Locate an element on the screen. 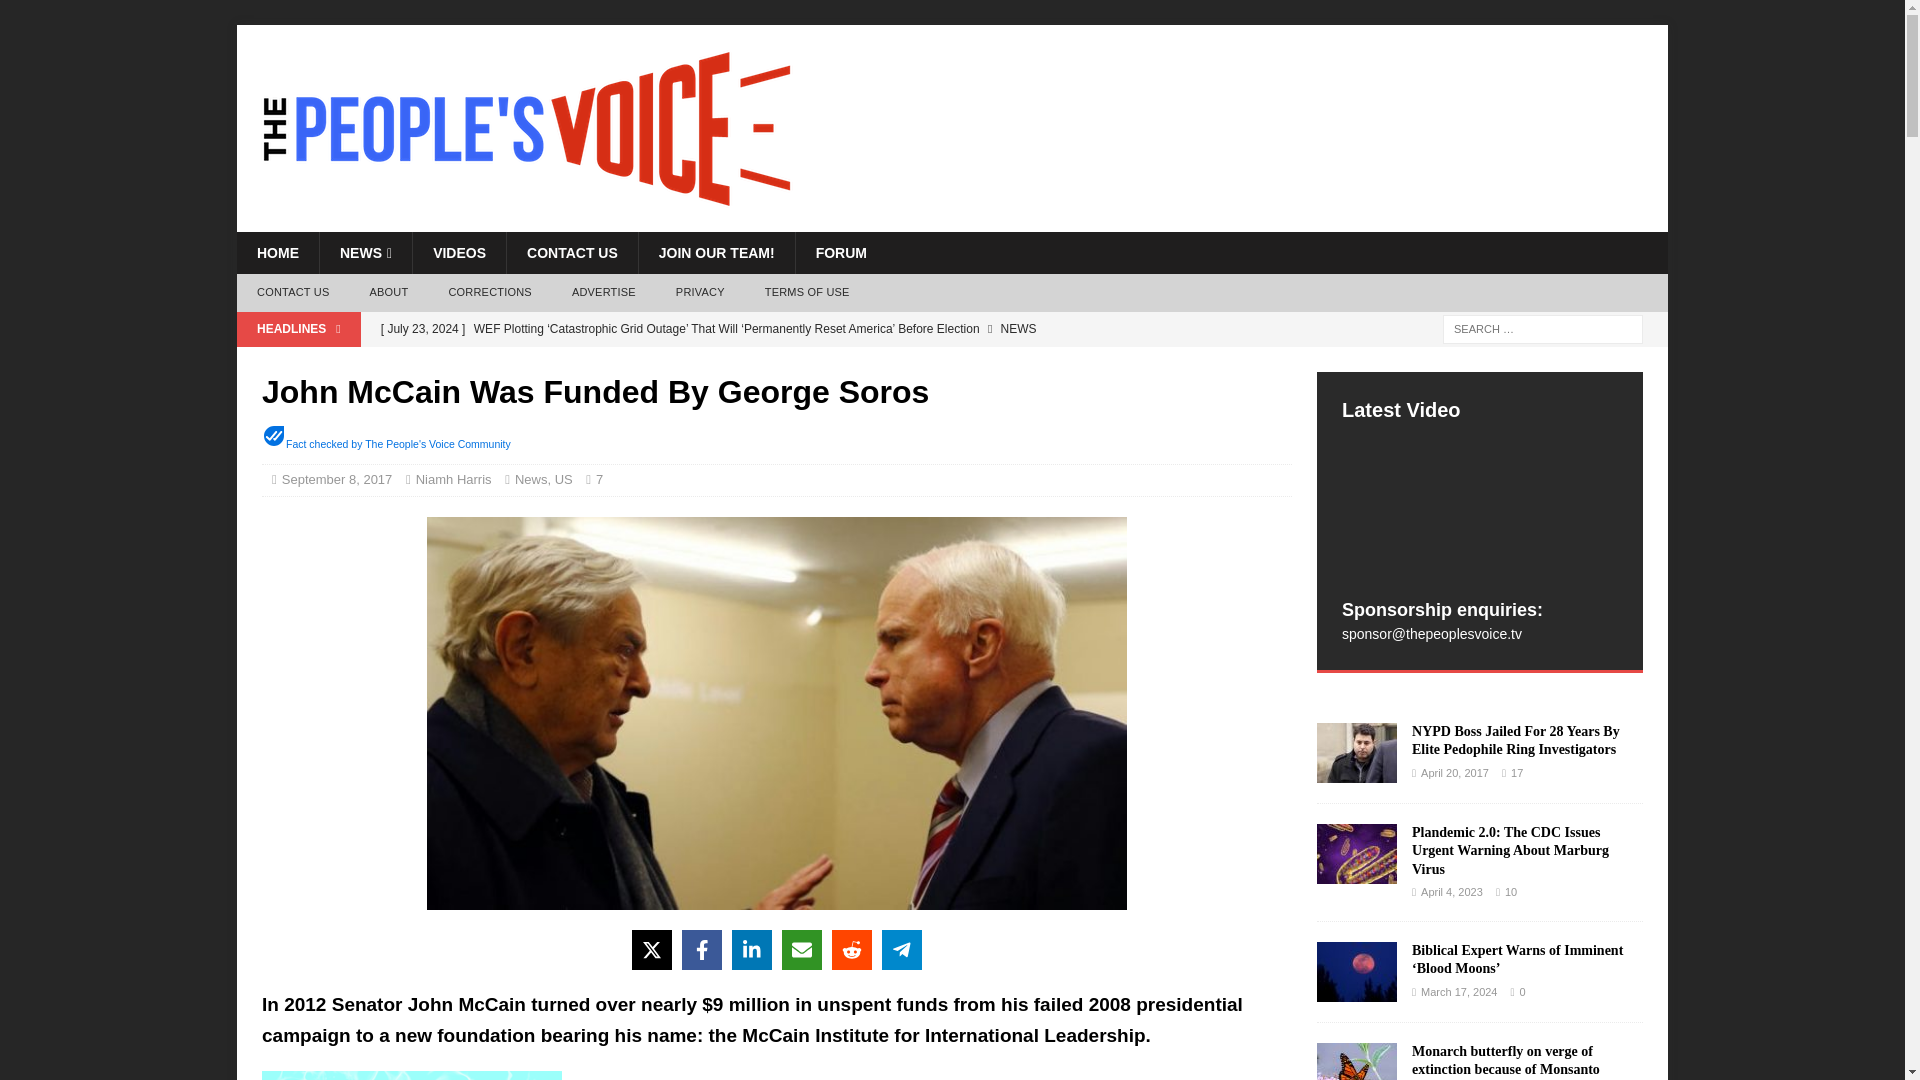  CONTACT US is located at coordinates (572, 253).